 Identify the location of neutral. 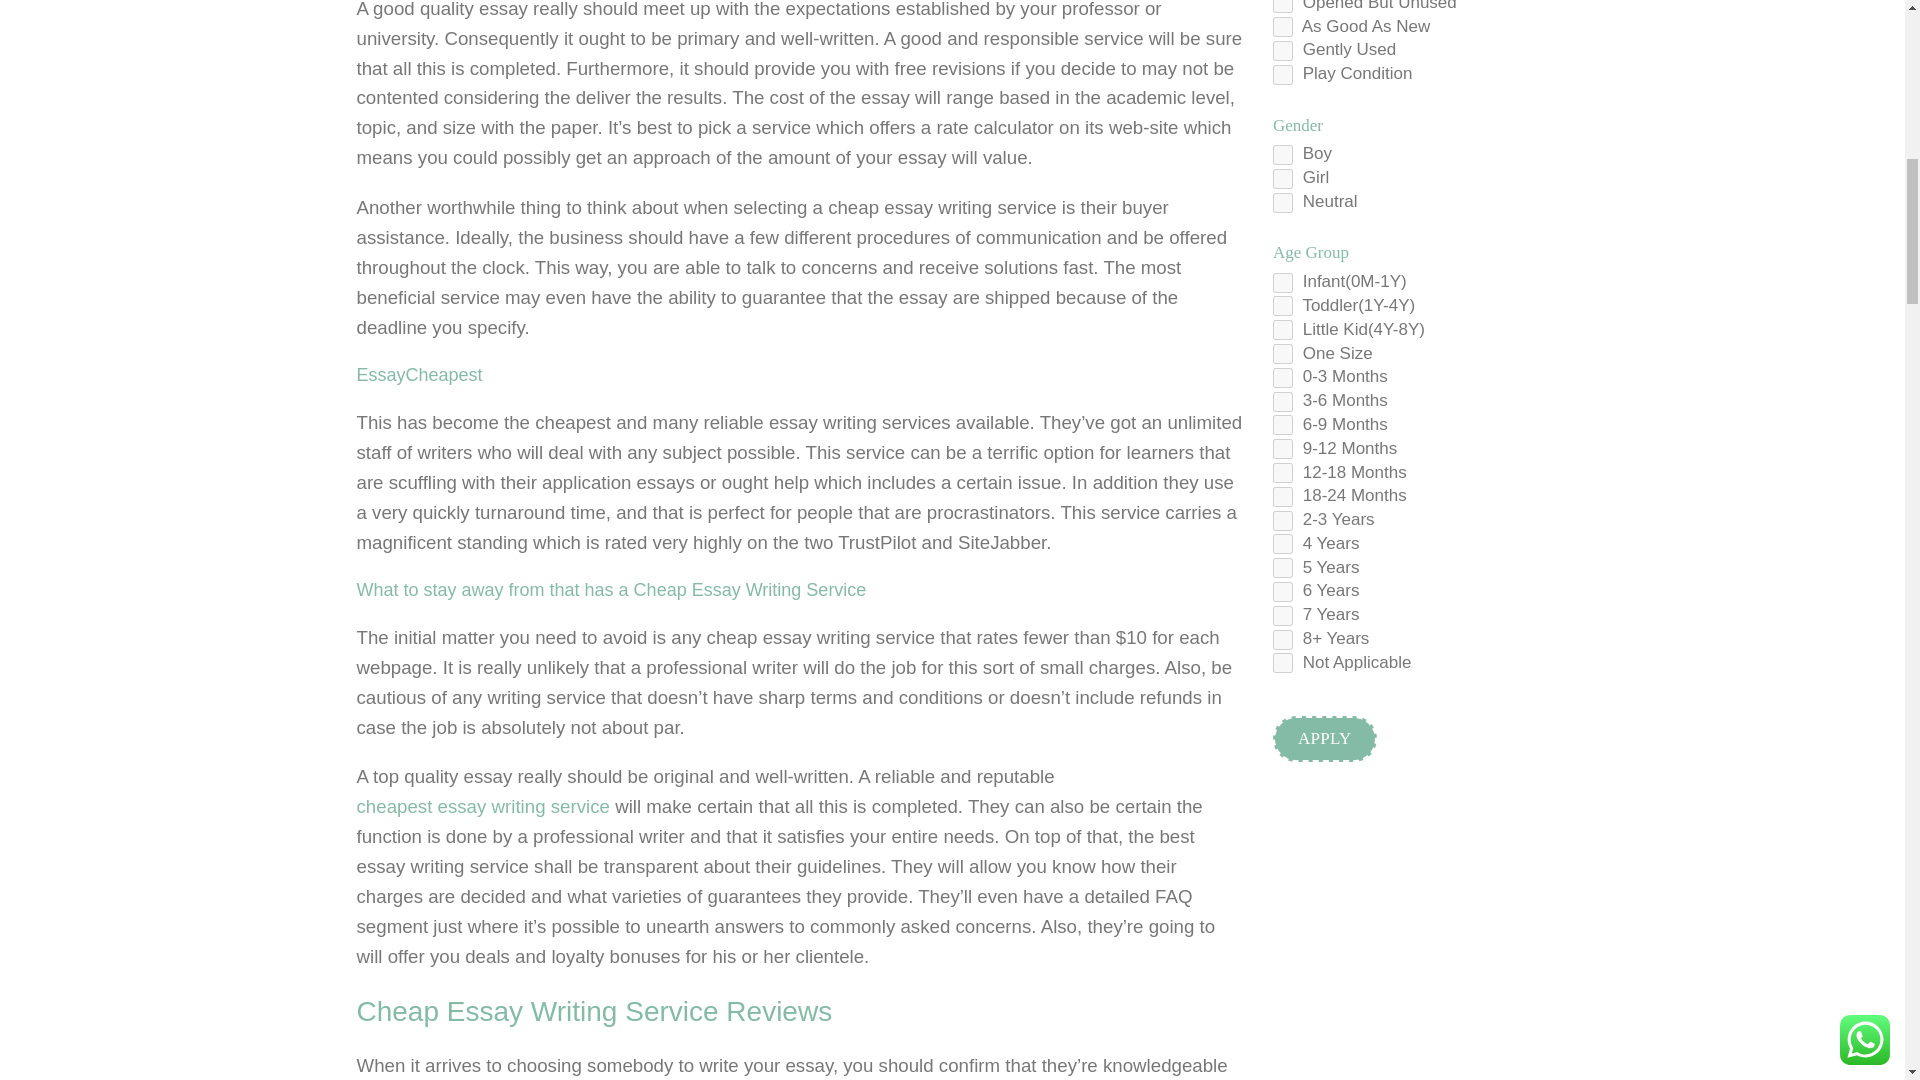
(1282, 202).